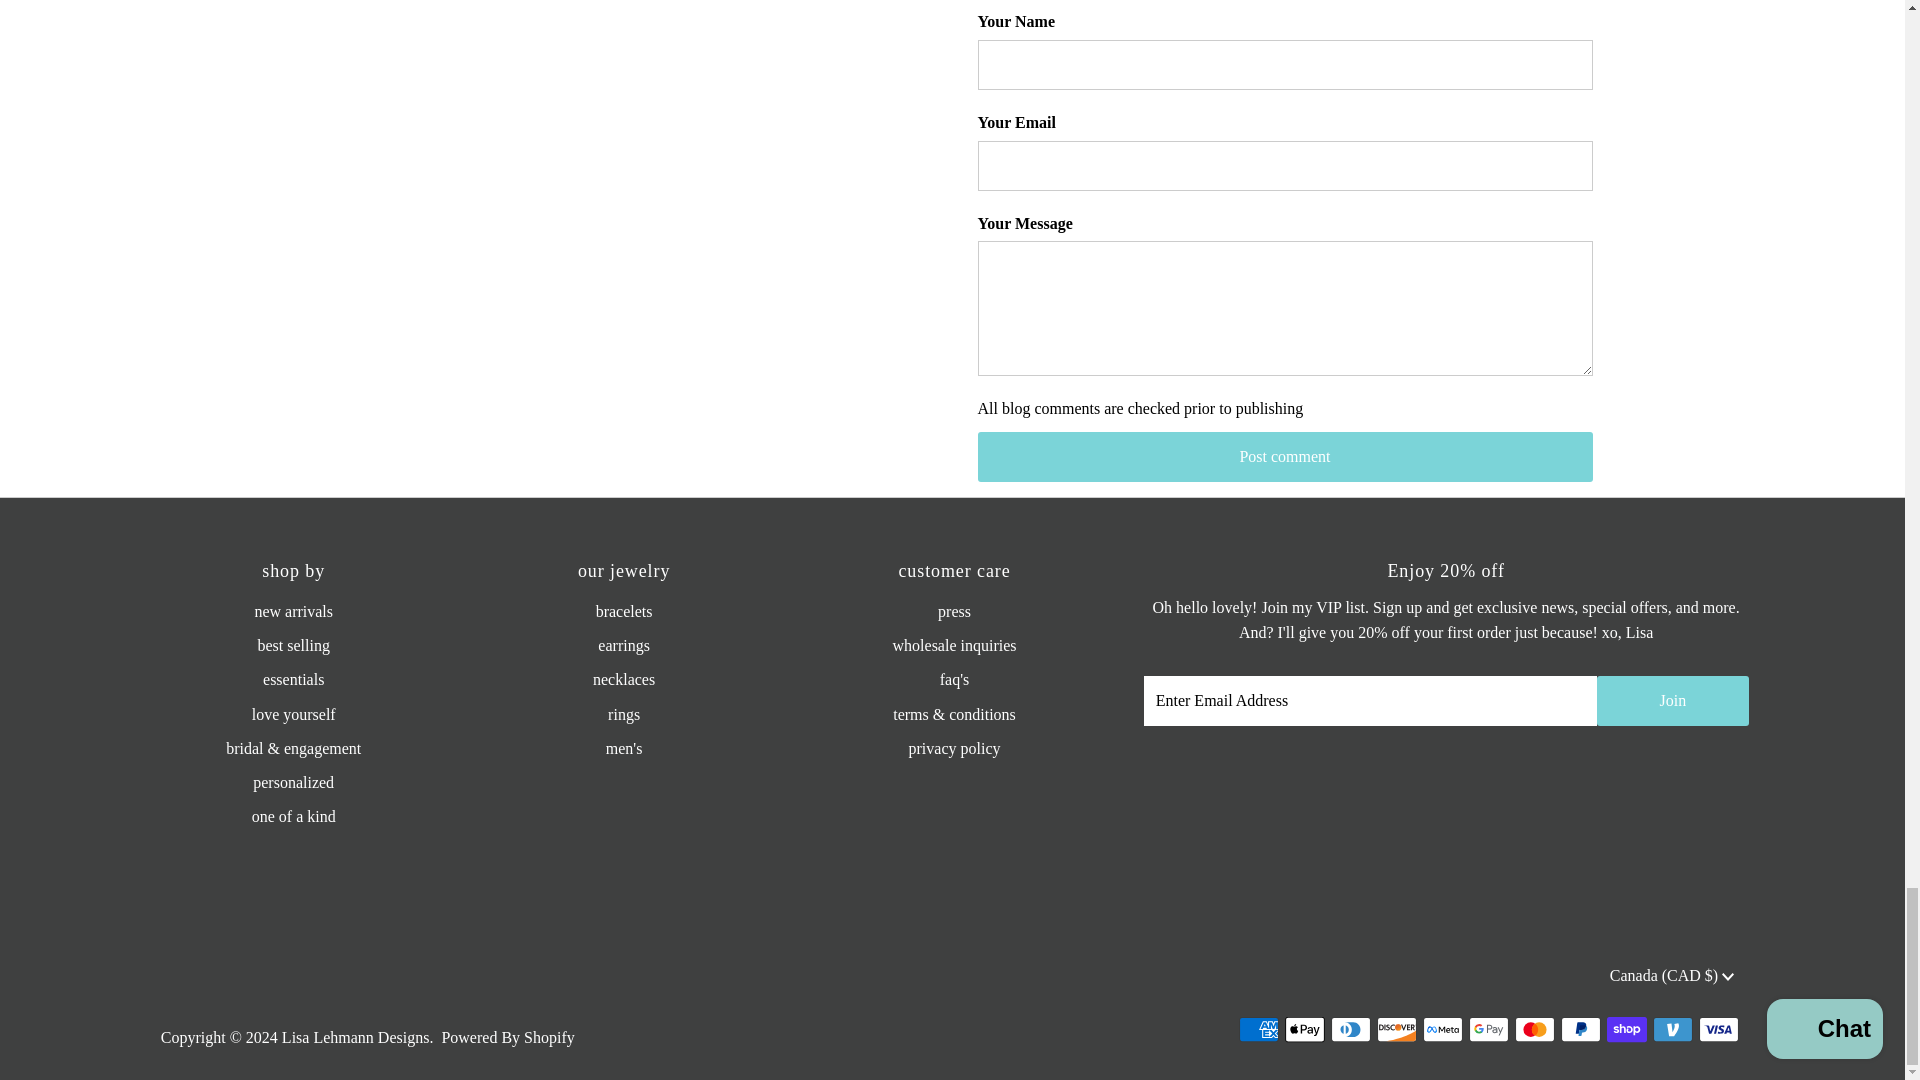 This screenshot has height=1080, width=1920. What do you see at coordinates (1627, 1030) in the screenshot?
I see `Shop Pay` at bounding box center [1627, 1030].